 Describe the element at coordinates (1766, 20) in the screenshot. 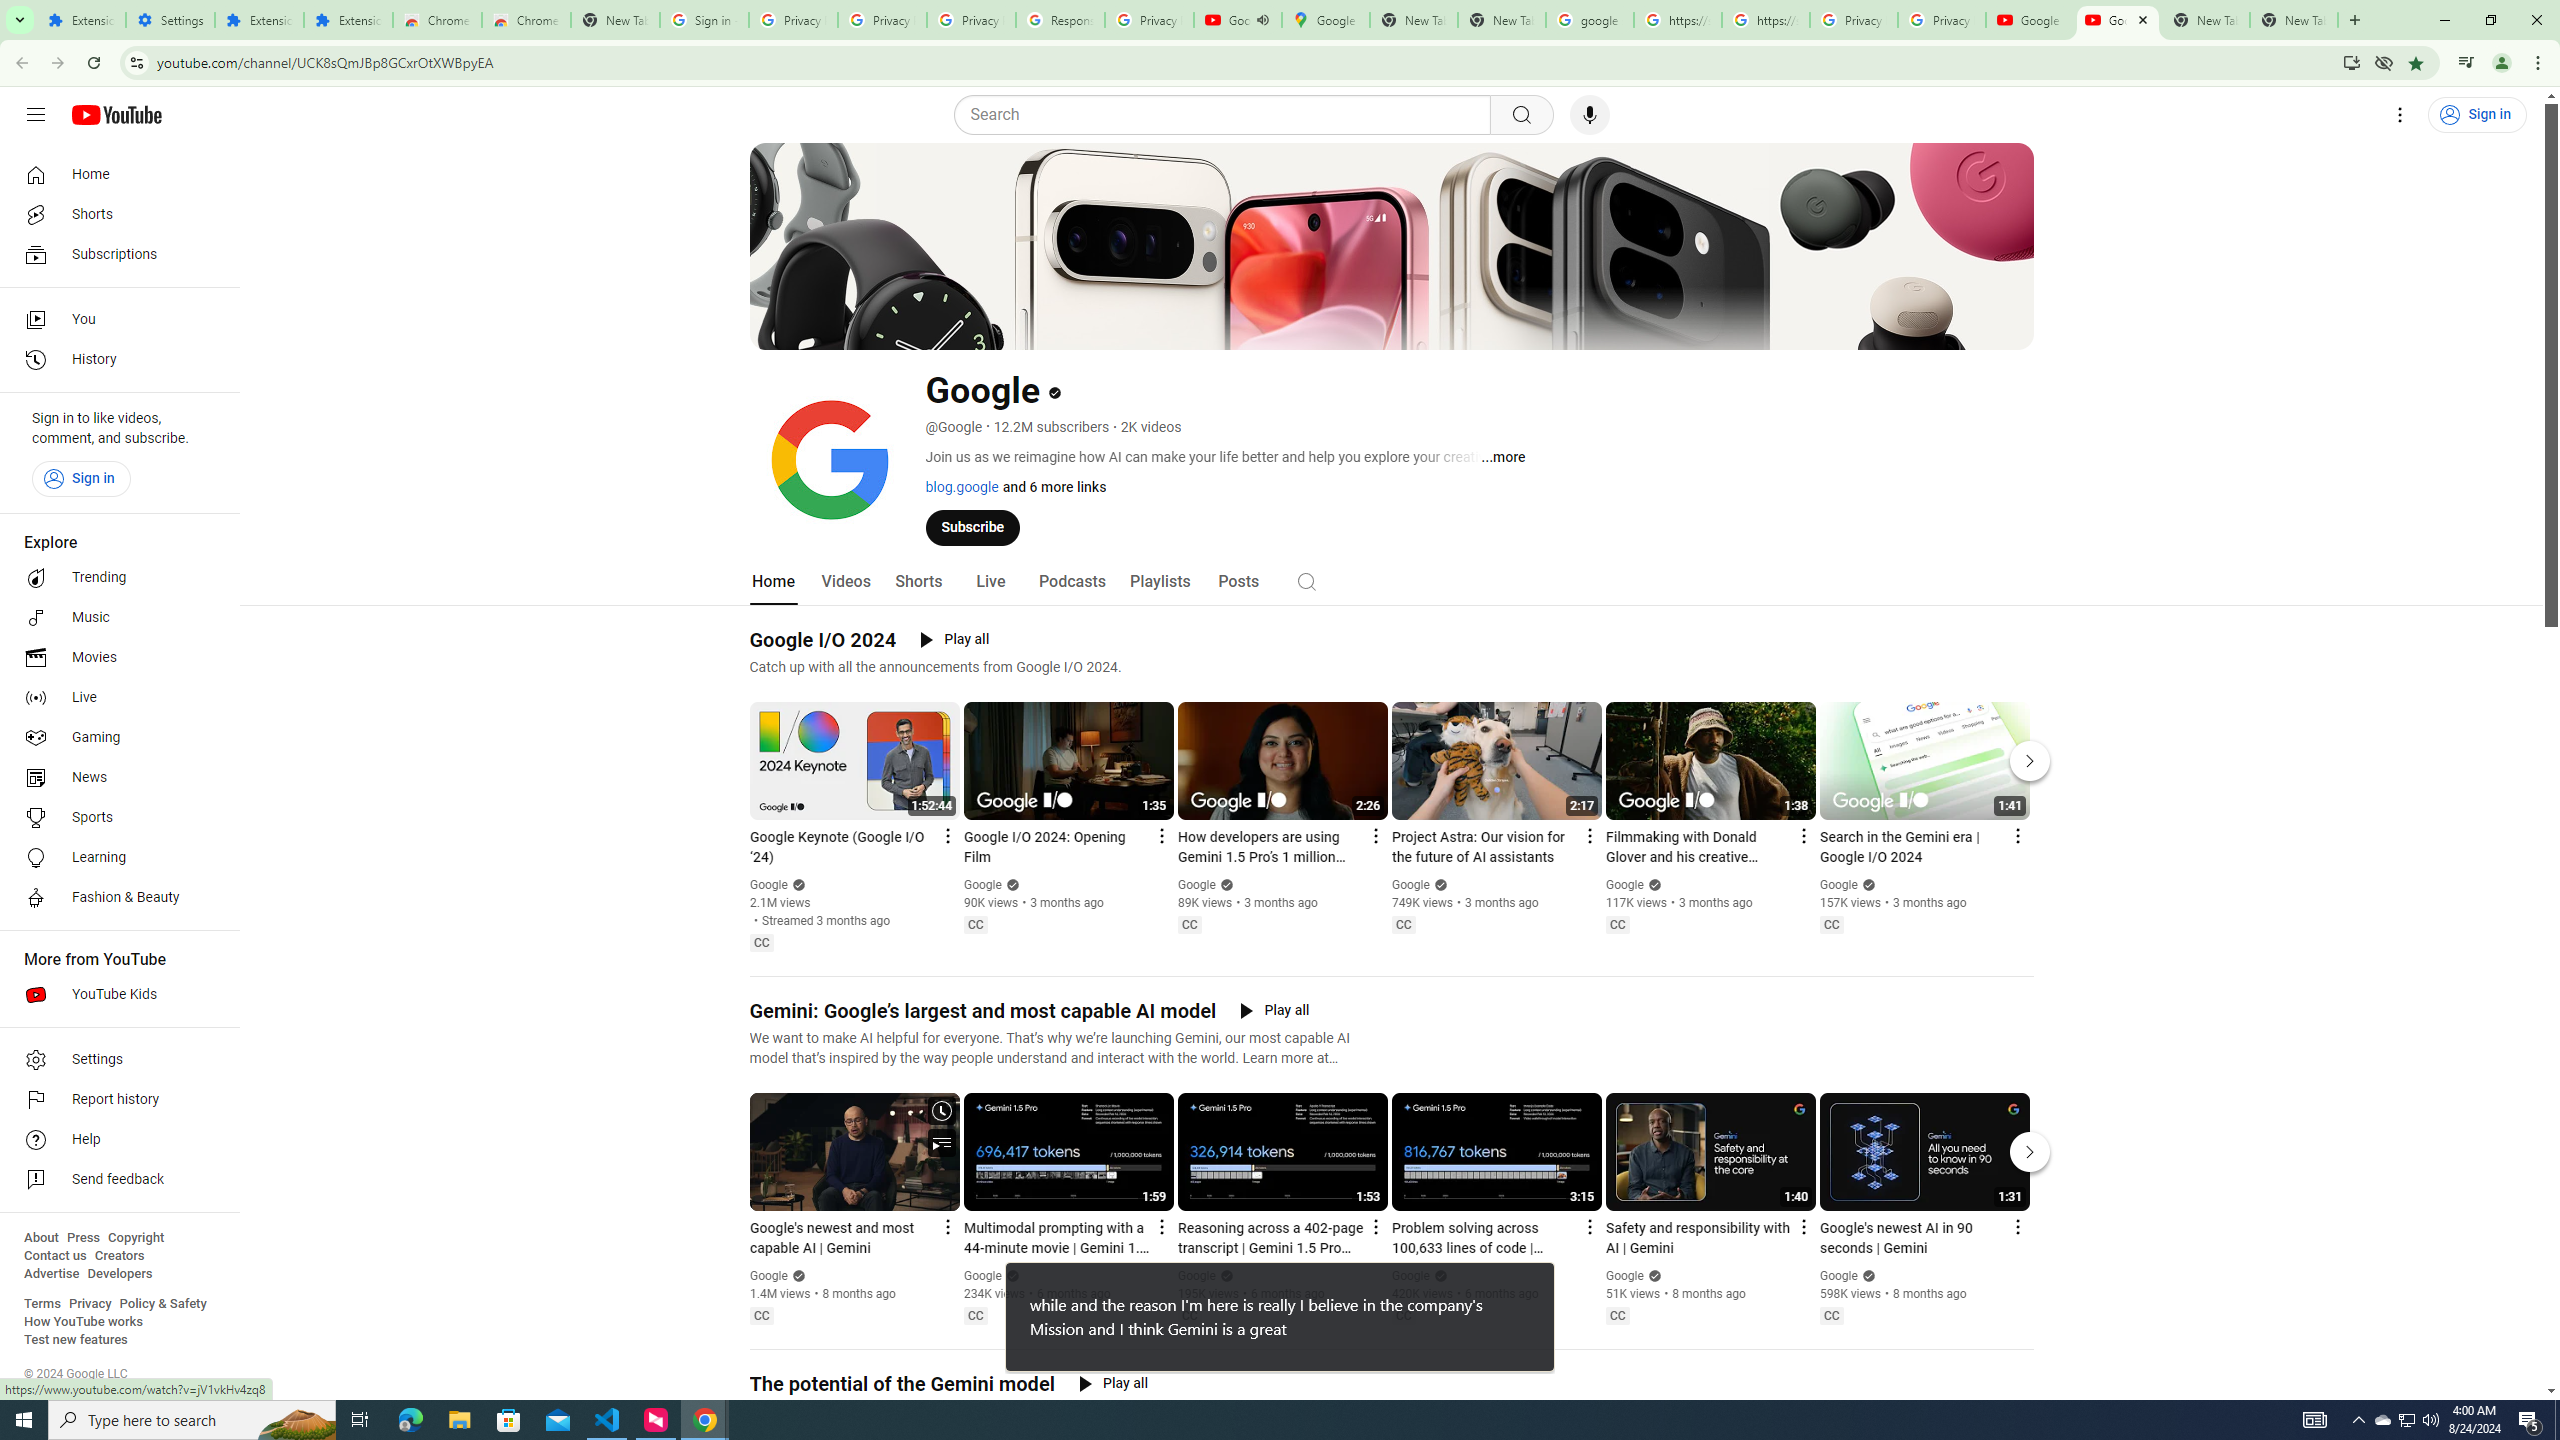

I see `https://scholar.google.com/` at that location.